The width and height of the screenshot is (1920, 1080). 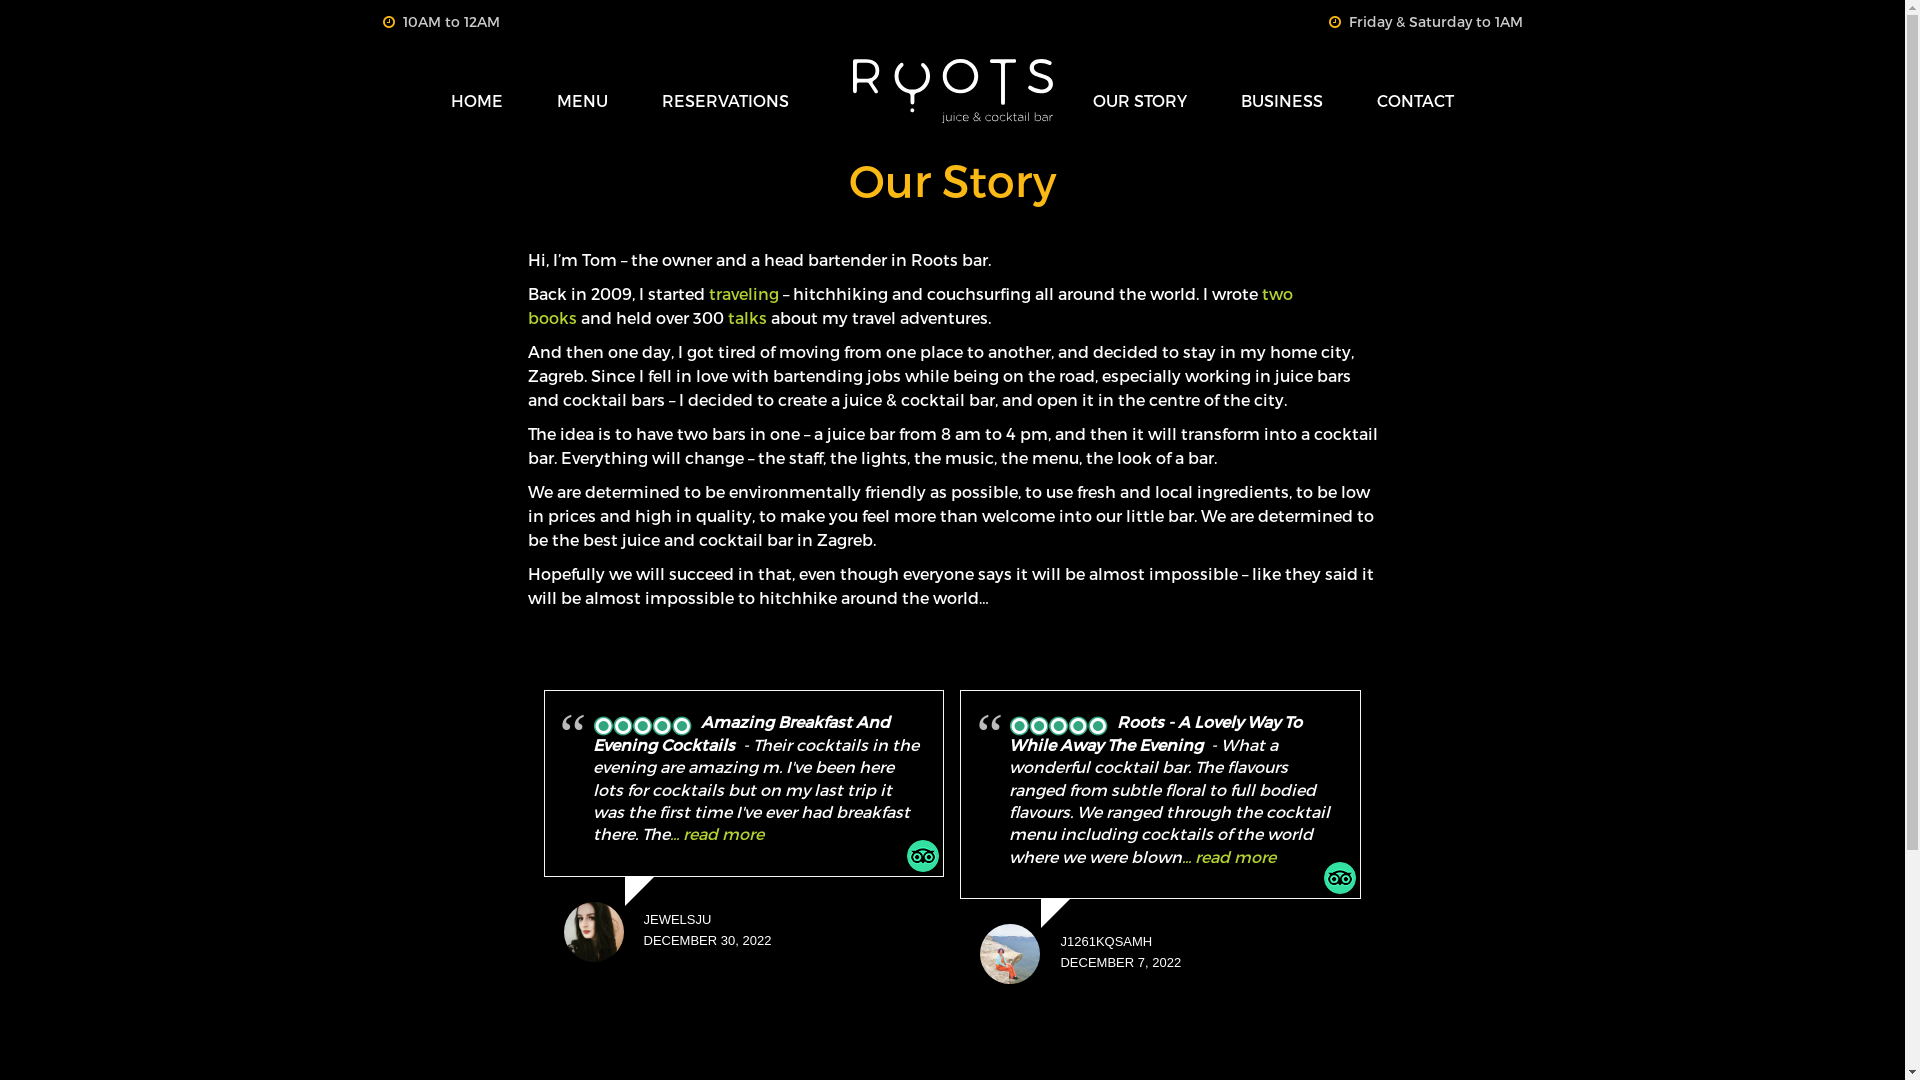 What do you see at coordinates (1140, 101) in the screenshot?
I see `OUR STORY` at bounding box center [1140, 101].